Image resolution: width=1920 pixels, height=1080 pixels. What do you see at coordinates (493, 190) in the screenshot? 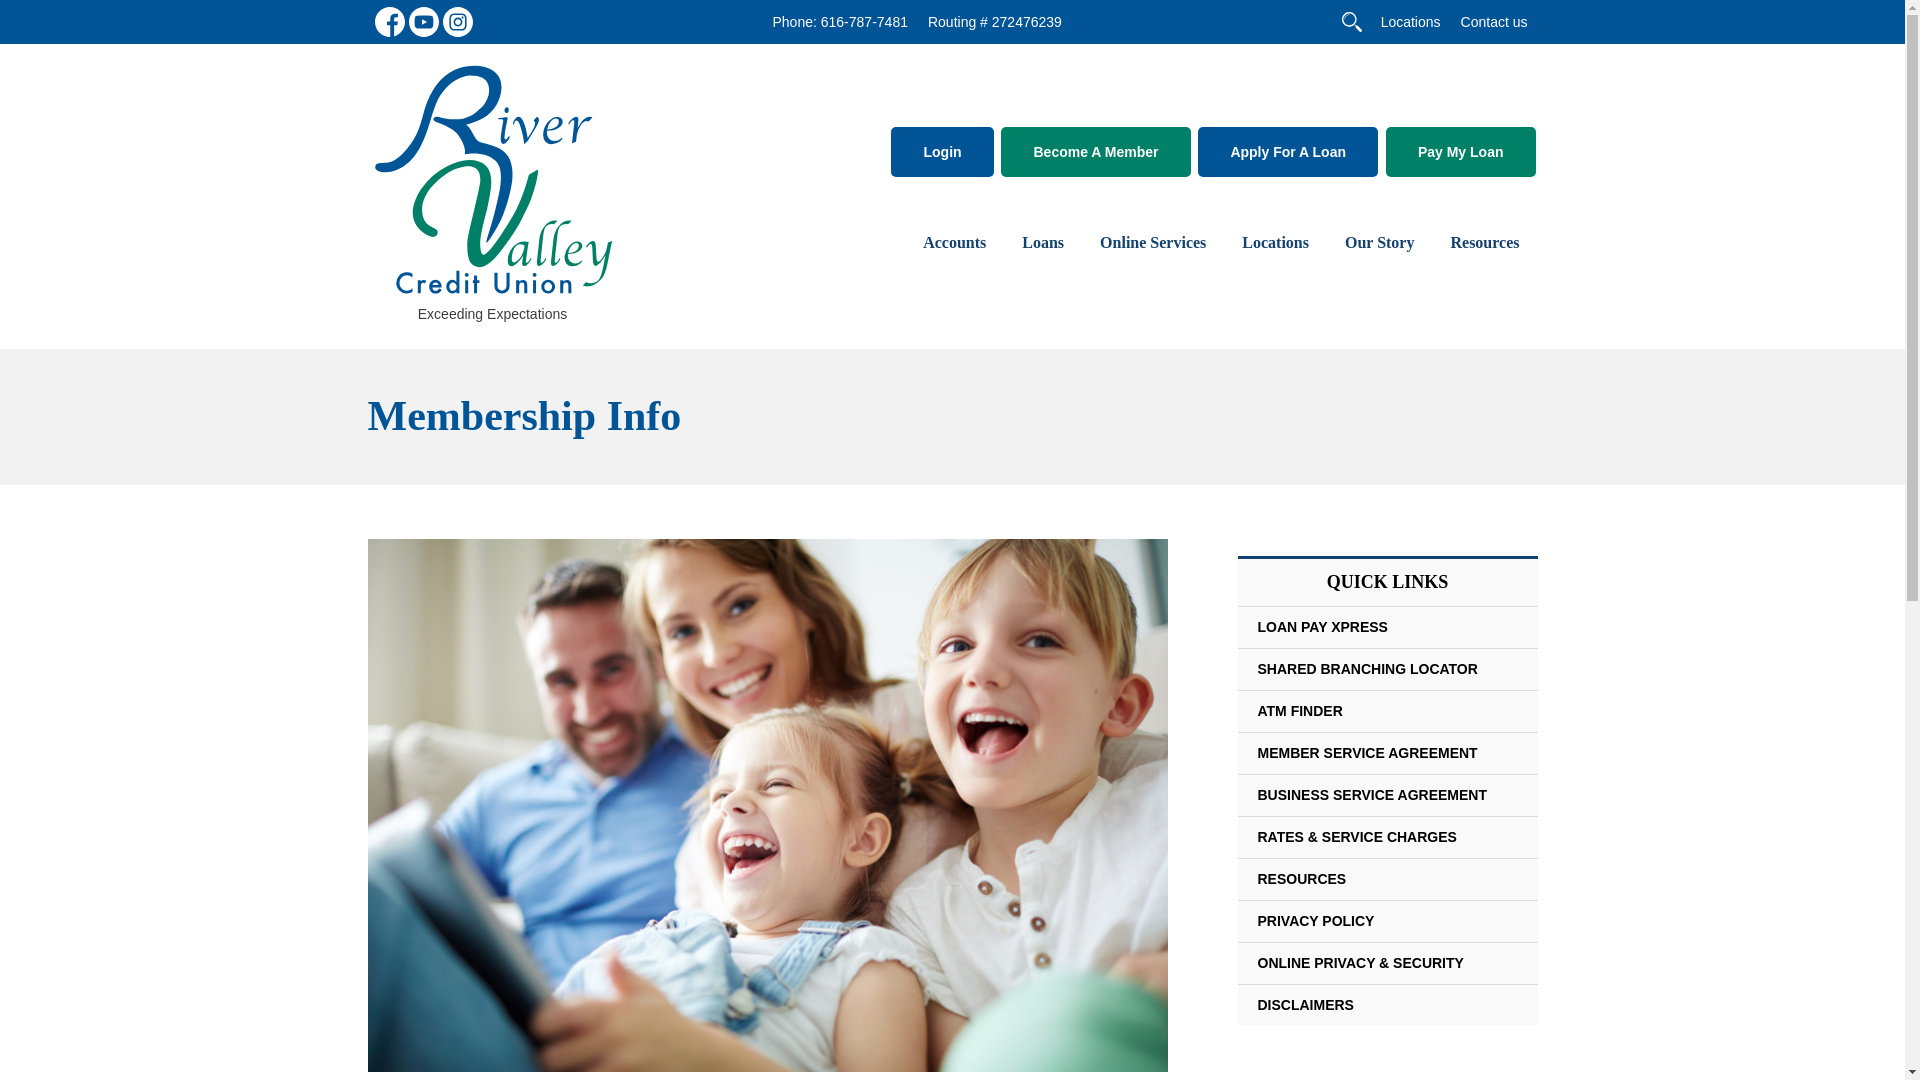
I see `Exceeding Expectations` at bounding box center [493, 190].